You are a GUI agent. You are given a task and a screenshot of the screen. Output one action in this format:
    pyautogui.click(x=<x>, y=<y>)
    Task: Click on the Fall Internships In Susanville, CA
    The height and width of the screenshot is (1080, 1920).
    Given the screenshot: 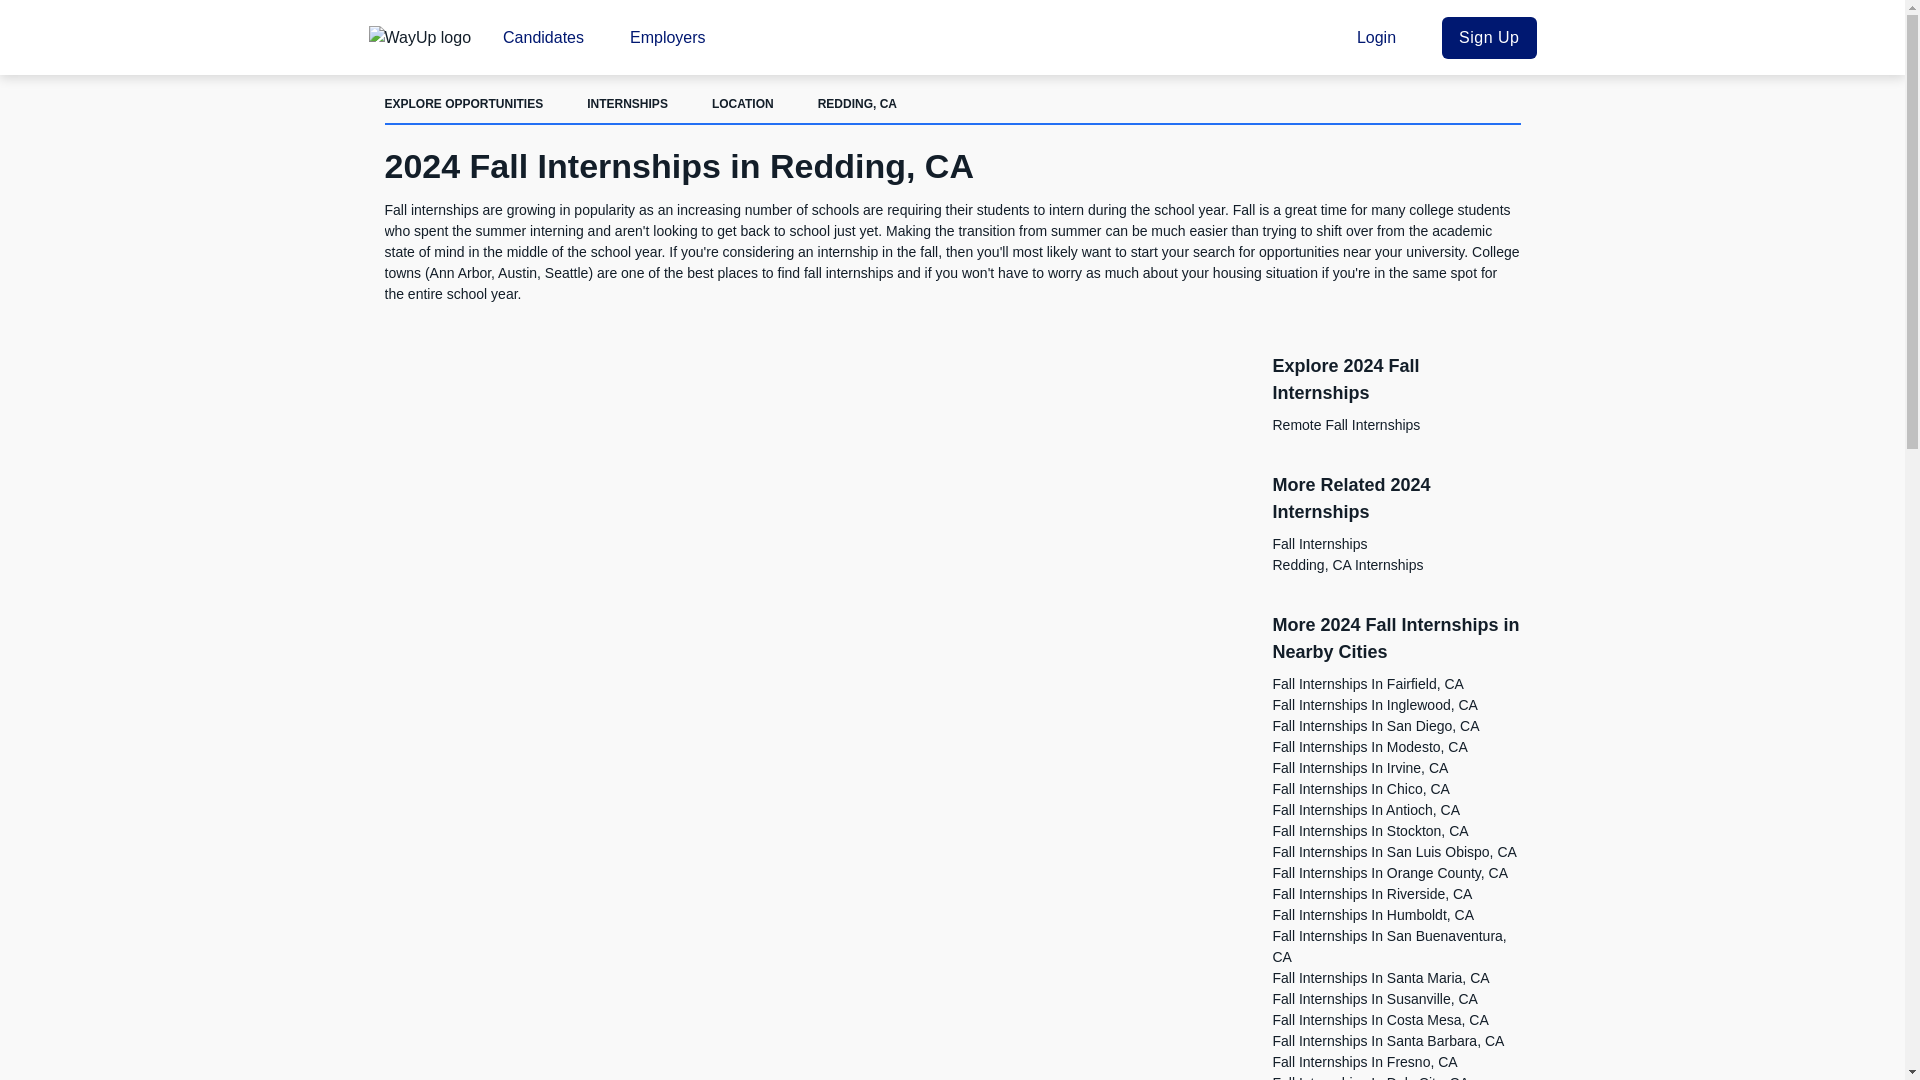 What is the action you would take?
    pyautogui.click(x=1374, y=998)
    